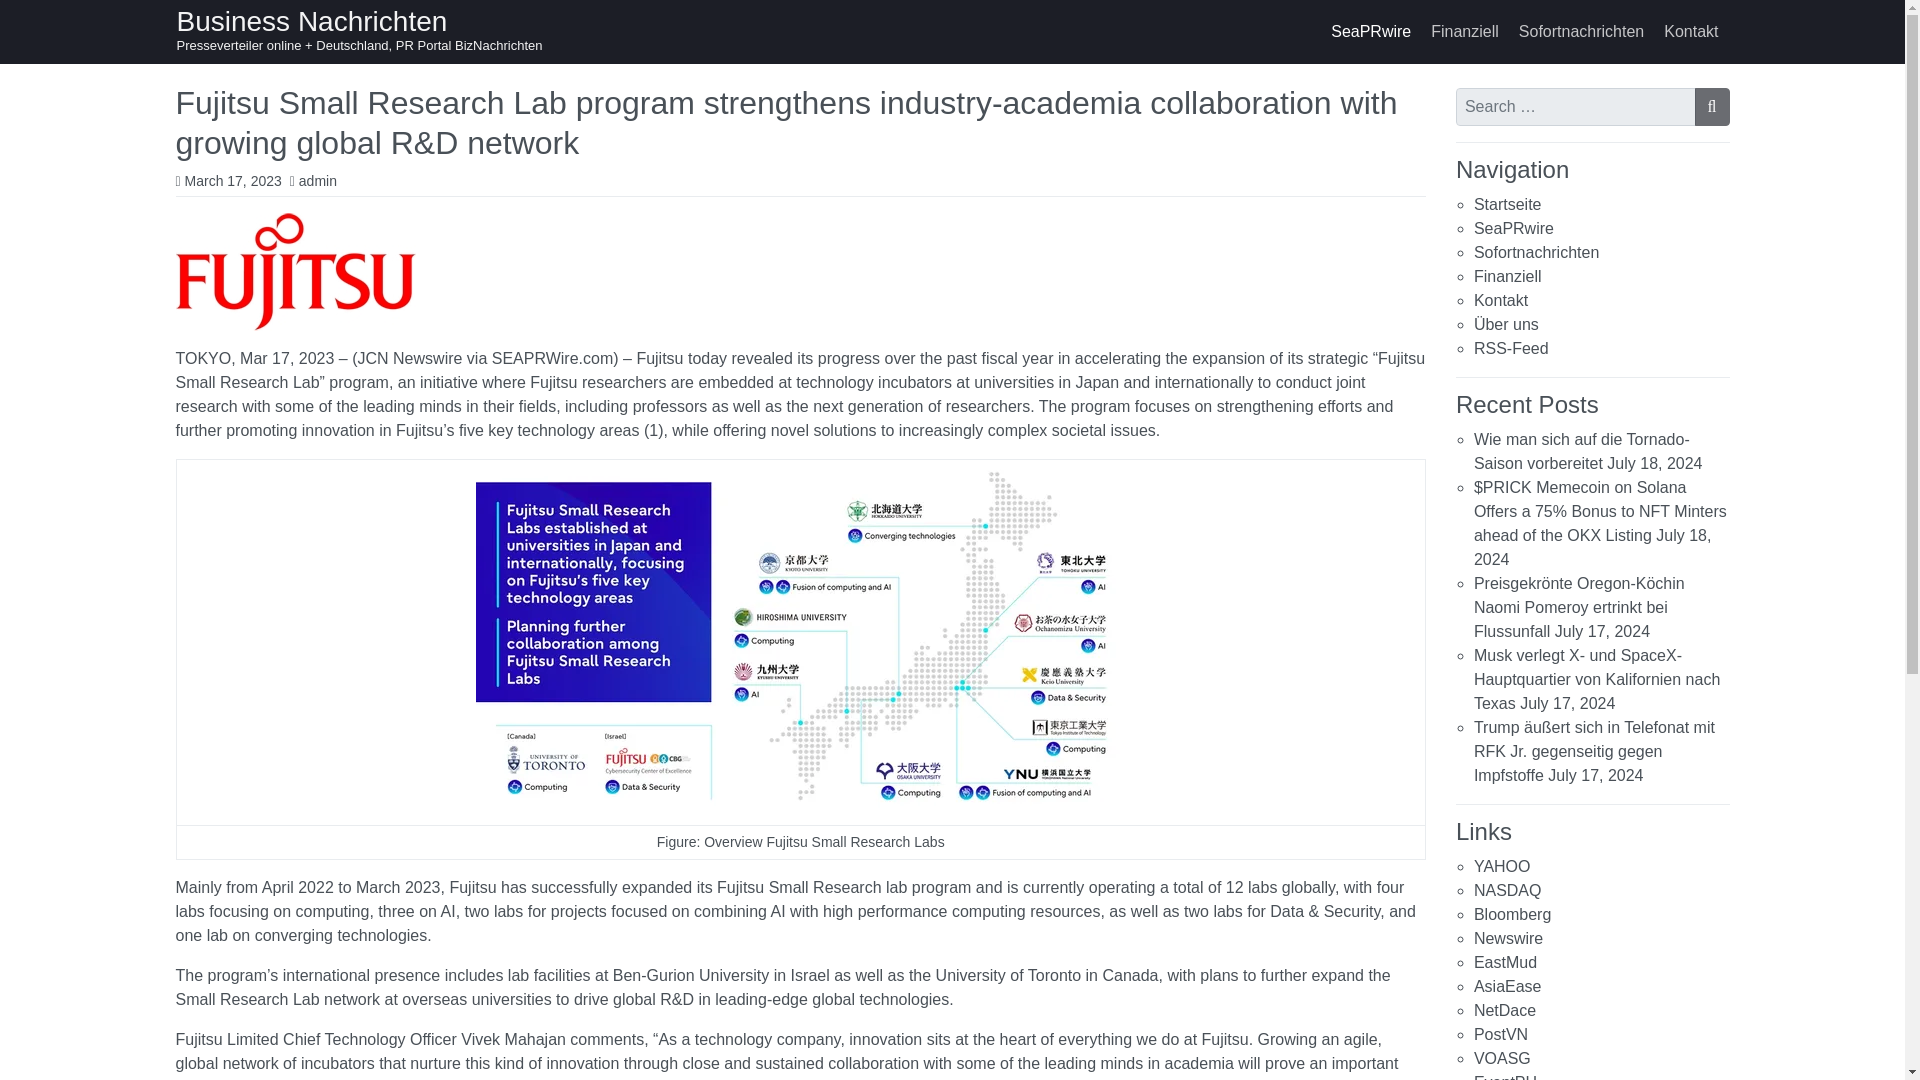 Image resolution: width=1920 pixels, height=1080 pixels. I want to click on NASDAQ, so click(1508, 890).